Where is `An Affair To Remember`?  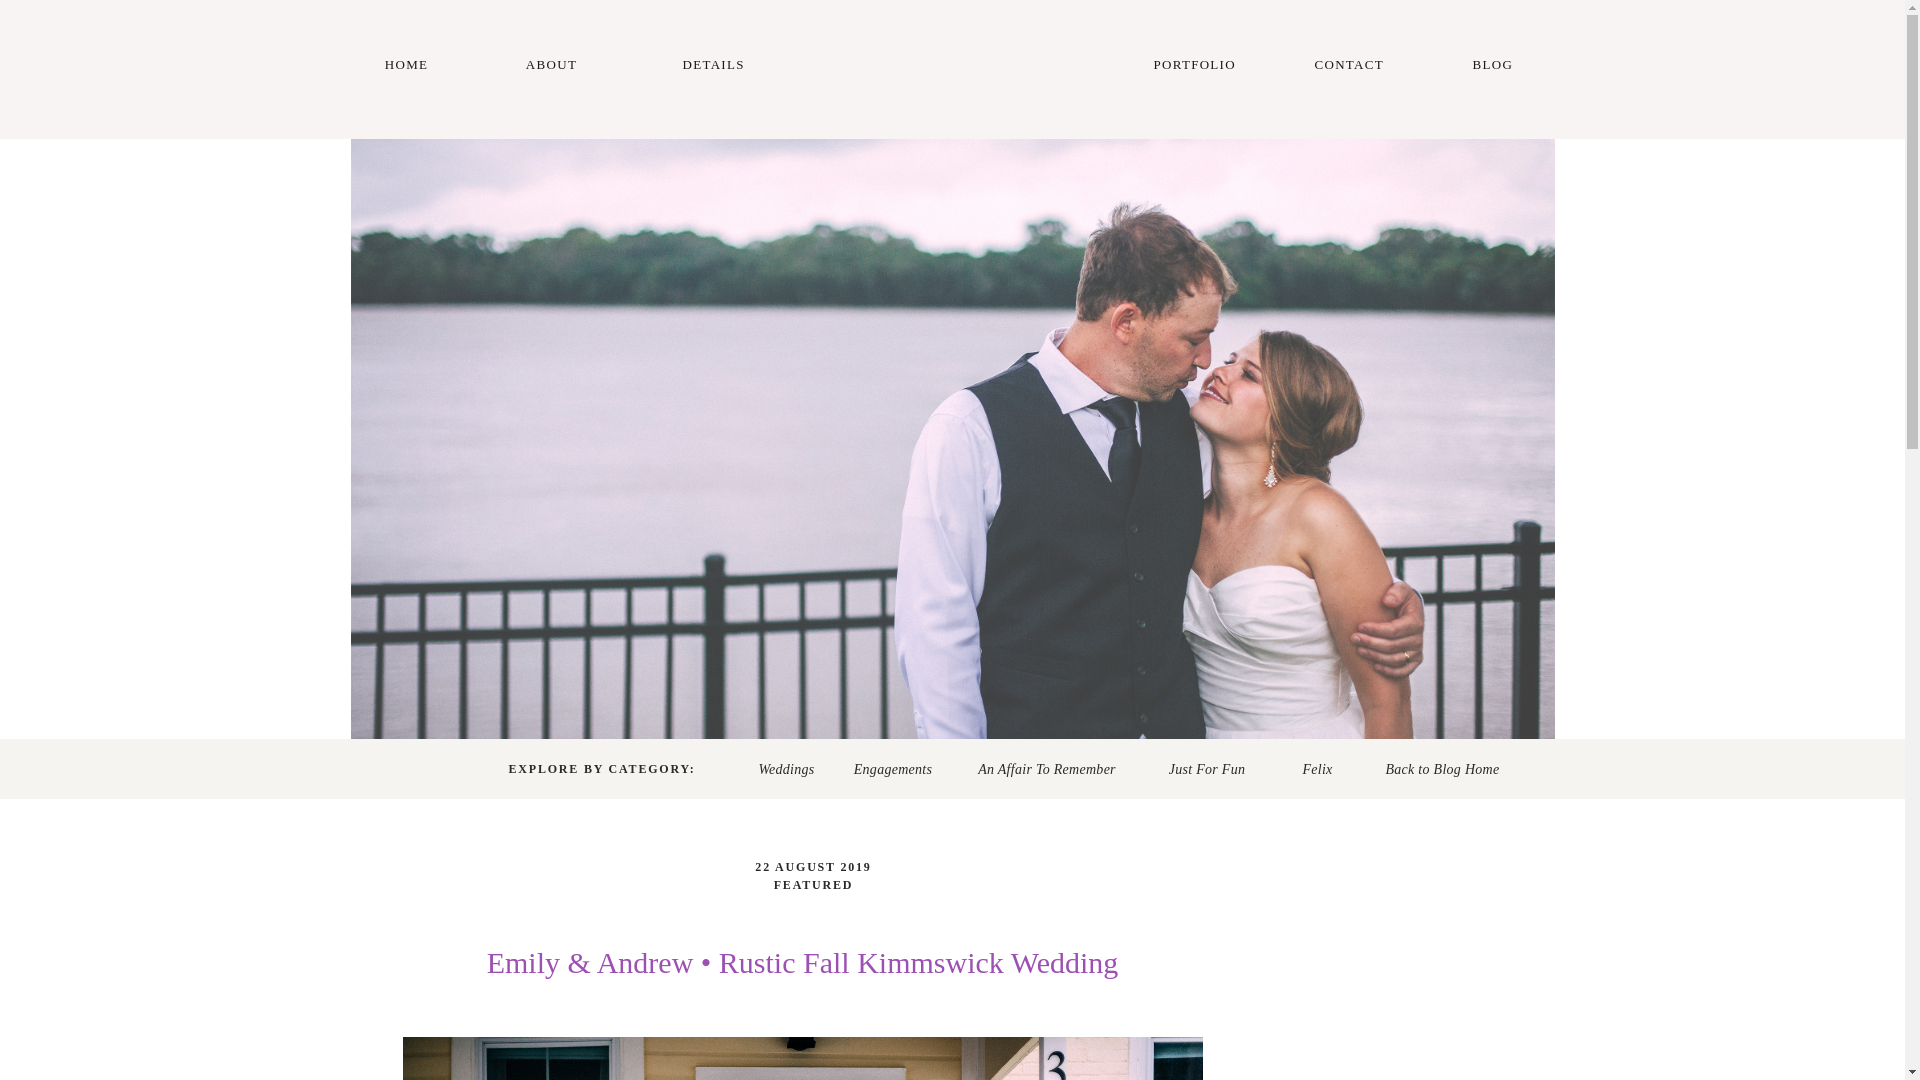 An Affair To Remember is located at coordinates (1046, 769).